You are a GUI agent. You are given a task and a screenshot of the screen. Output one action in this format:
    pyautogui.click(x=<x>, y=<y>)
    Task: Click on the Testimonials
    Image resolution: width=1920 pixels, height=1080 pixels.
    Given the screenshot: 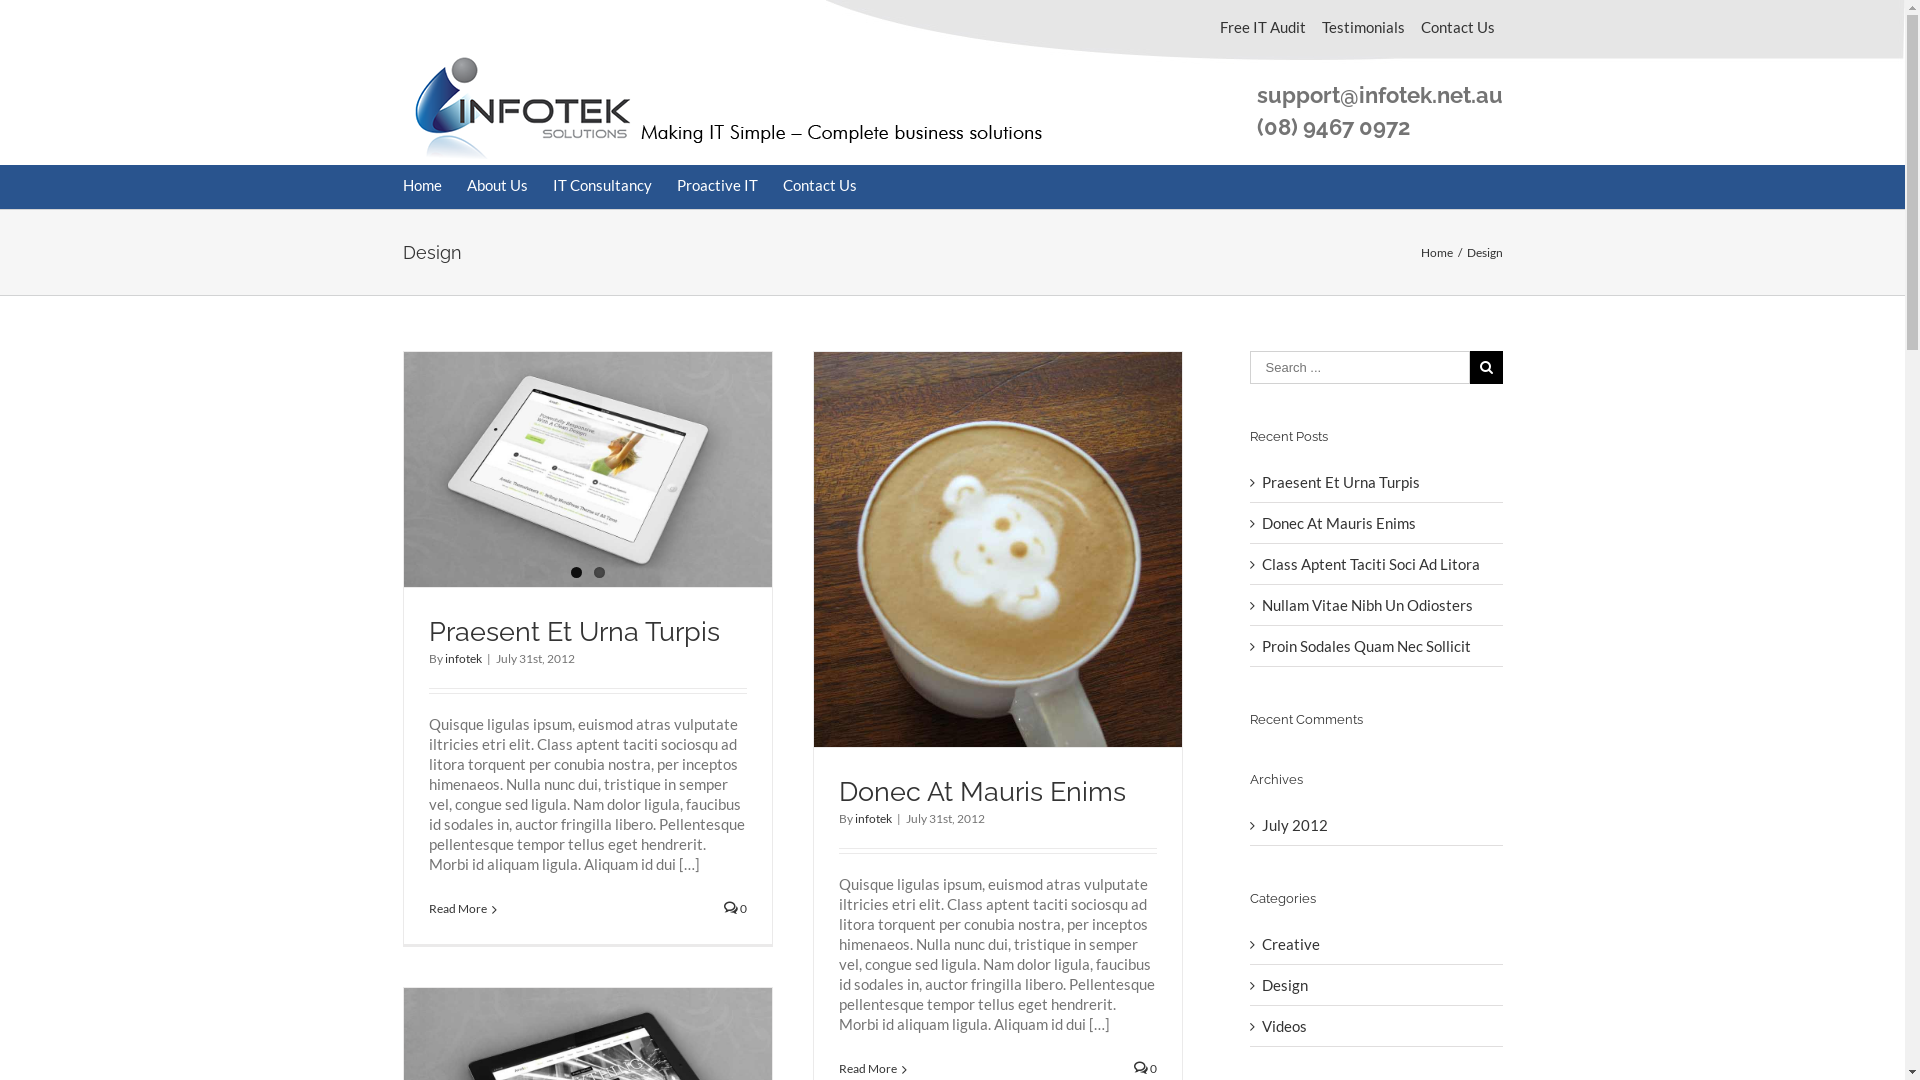 What is the action you would take?
    pyautogui.click(x=1364, y=27)
    